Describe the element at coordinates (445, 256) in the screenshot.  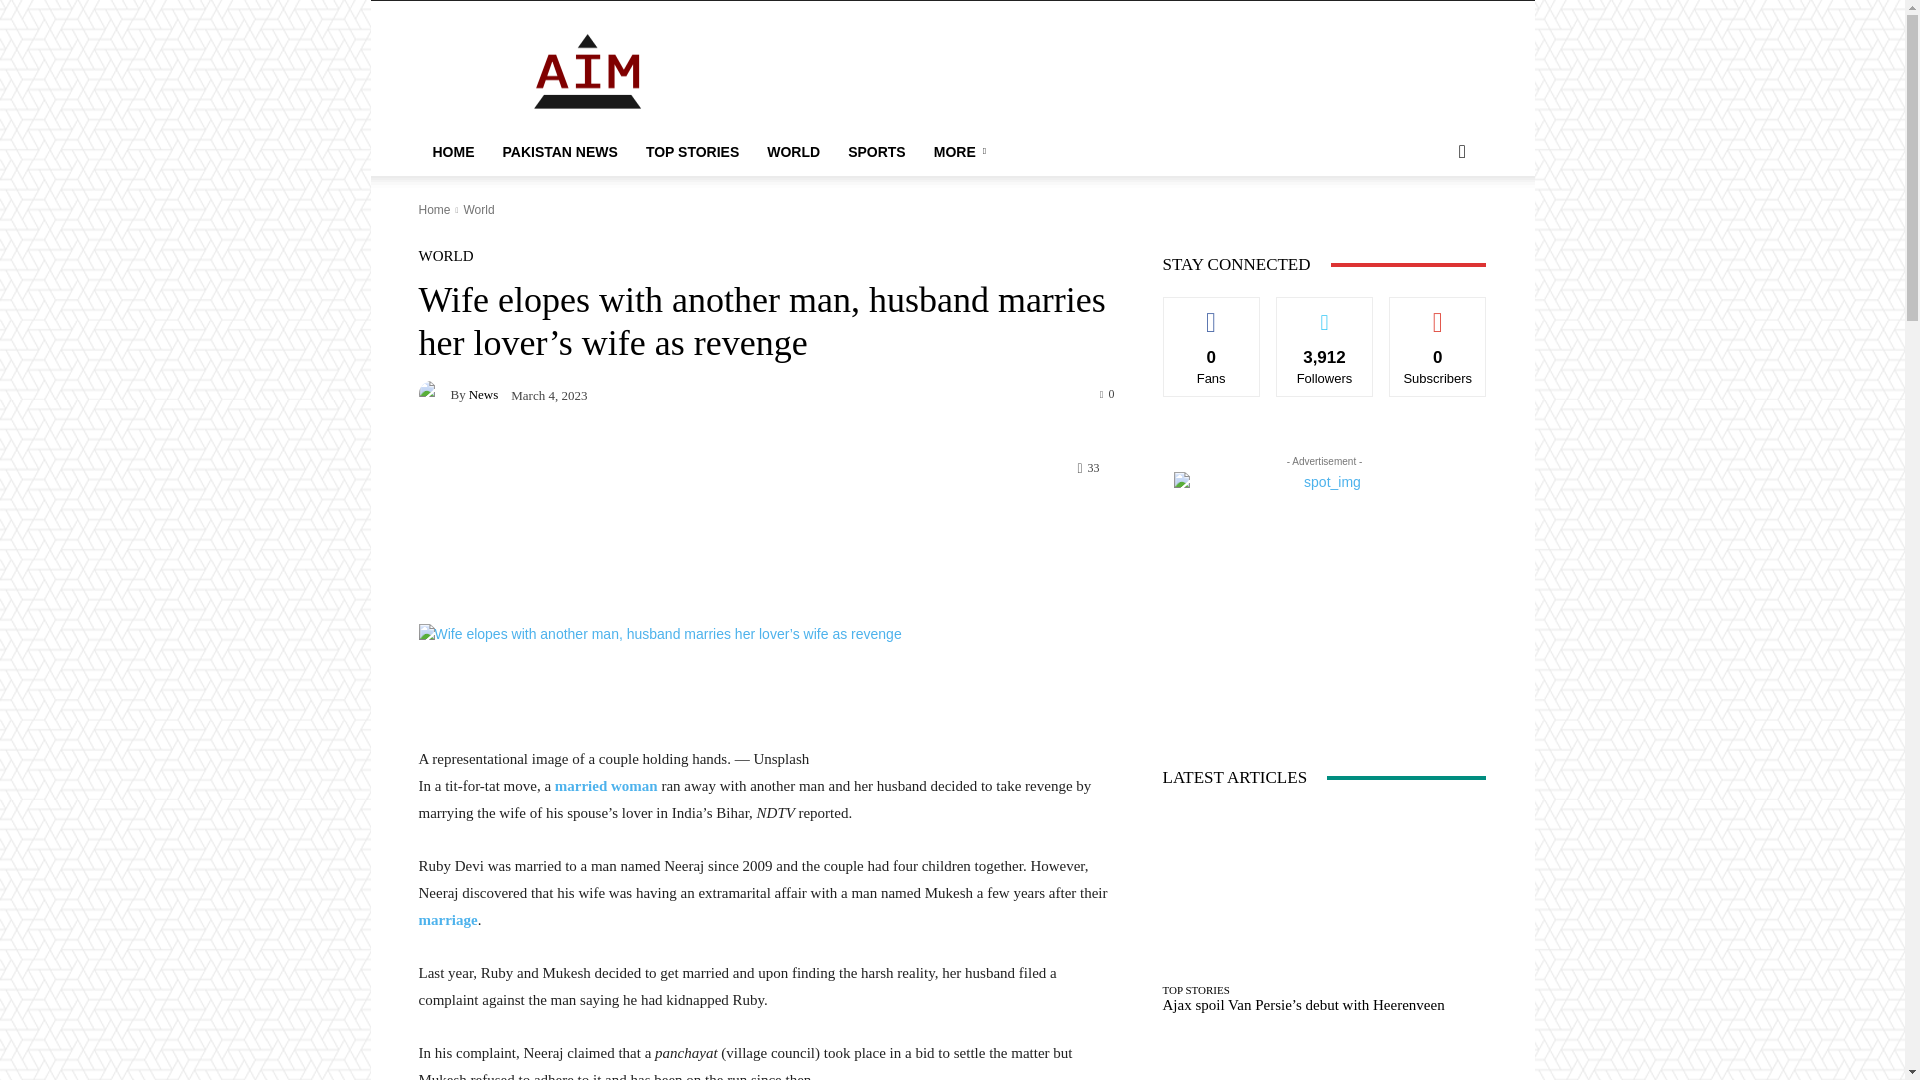
I see `WORLD` at that location.